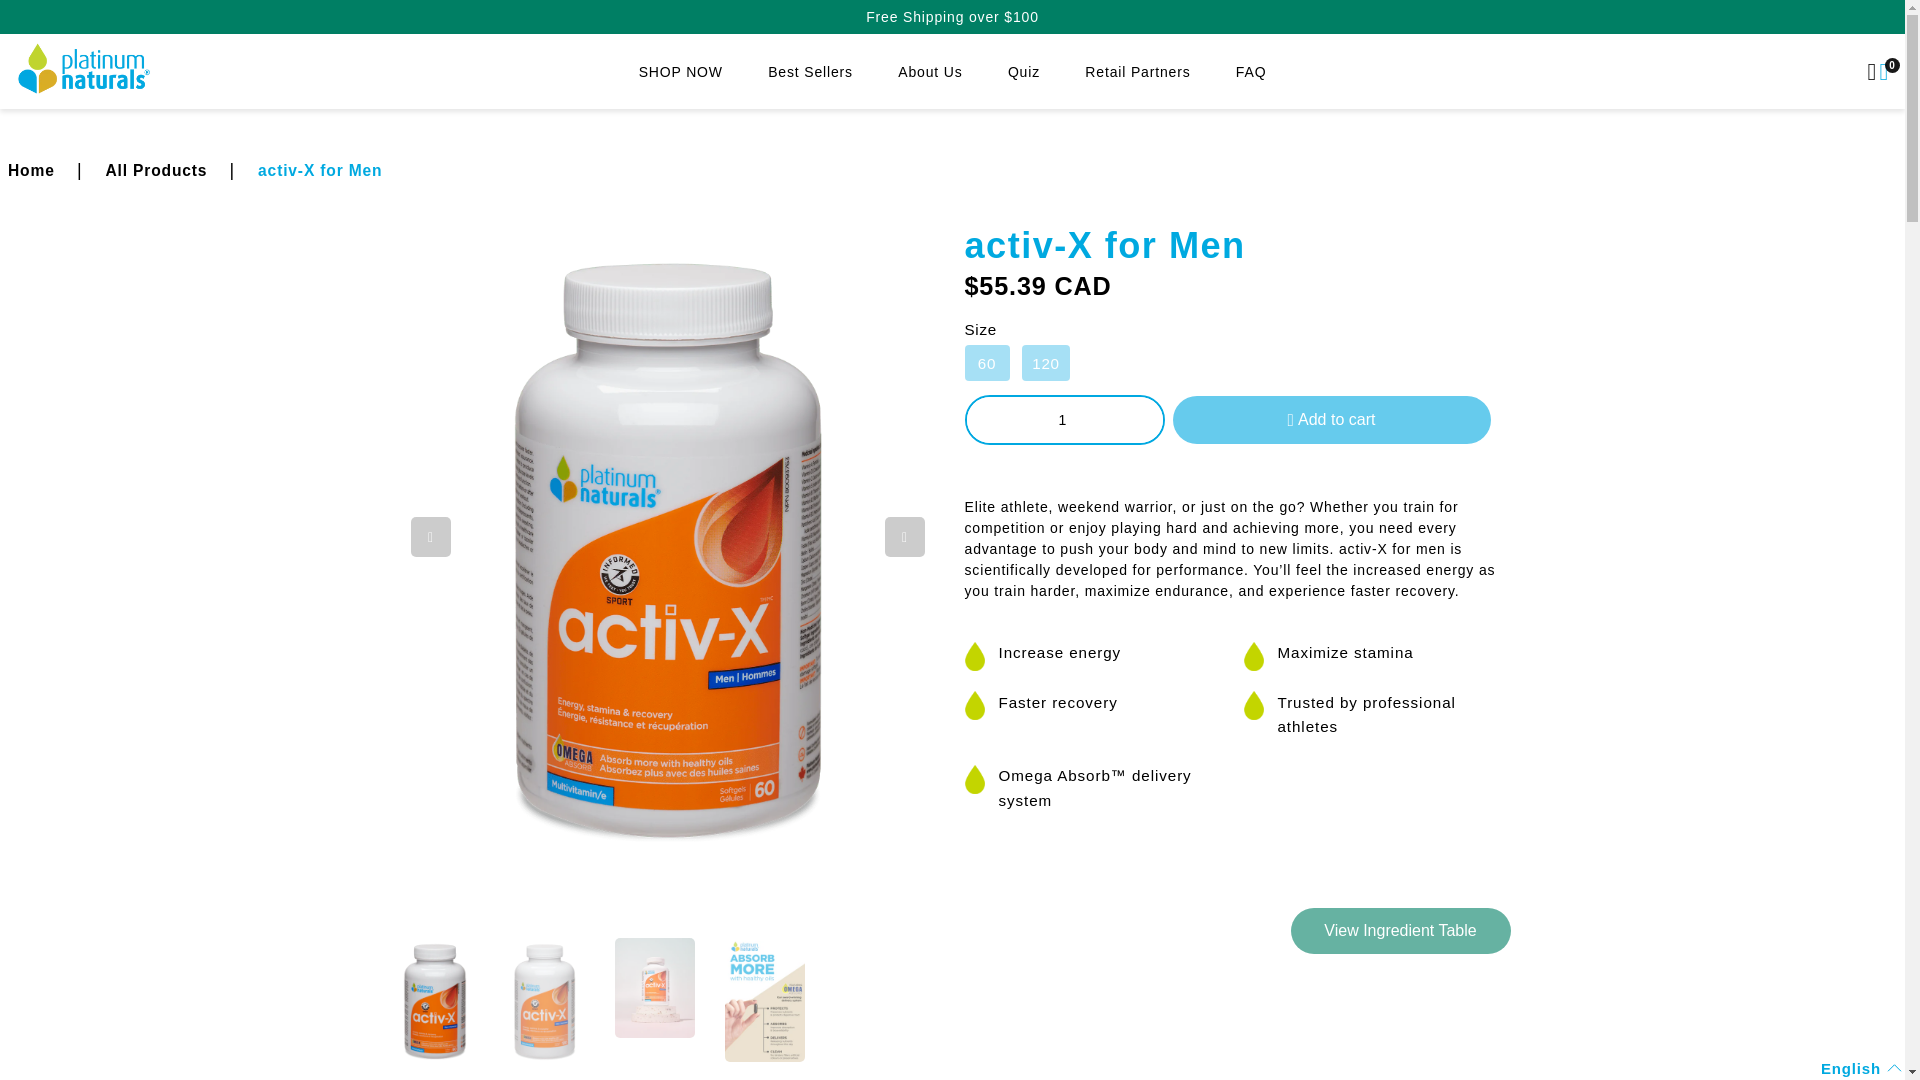  What do you see at coordinates (1024, 72) in the screenshot?
I see `Quiz` at bounding box center [1024, 72].